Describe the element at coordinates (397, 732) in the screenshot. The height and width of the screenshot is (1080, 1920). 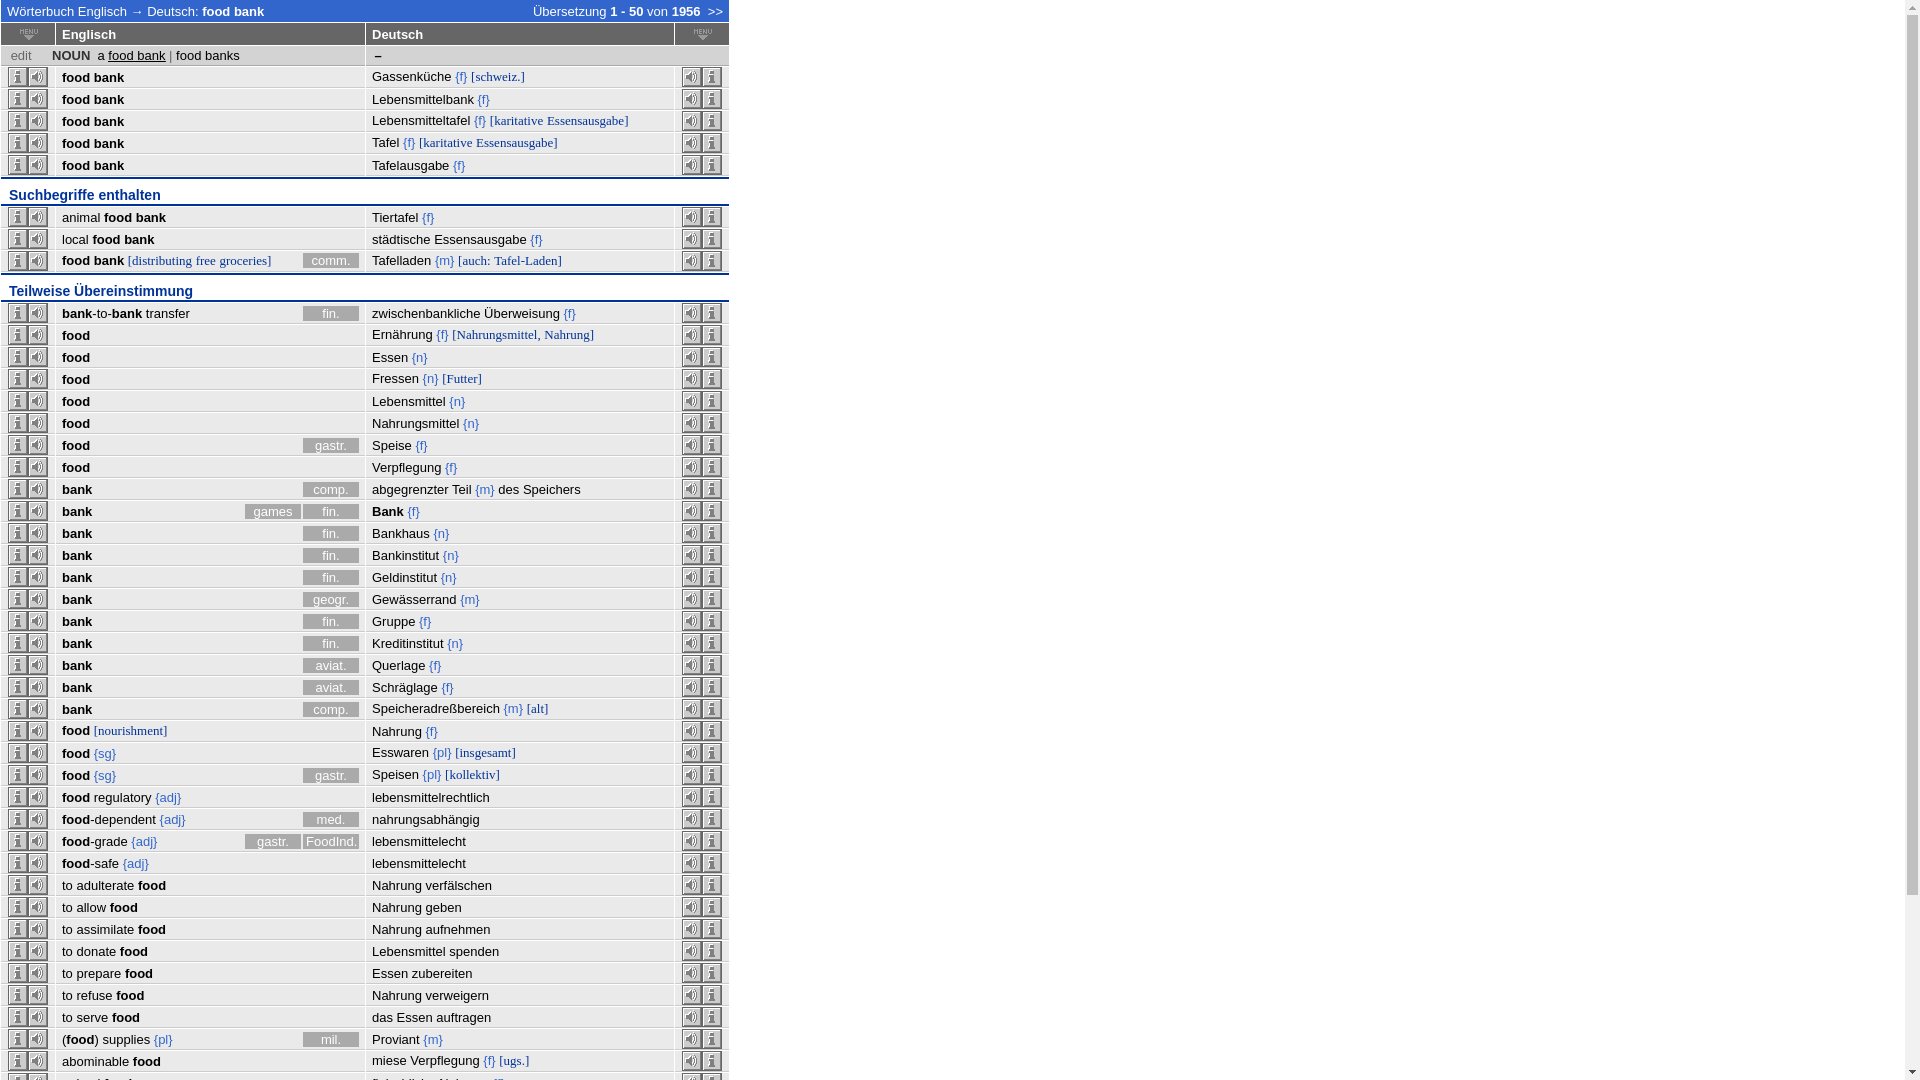
I see `Nahrung` at that location.